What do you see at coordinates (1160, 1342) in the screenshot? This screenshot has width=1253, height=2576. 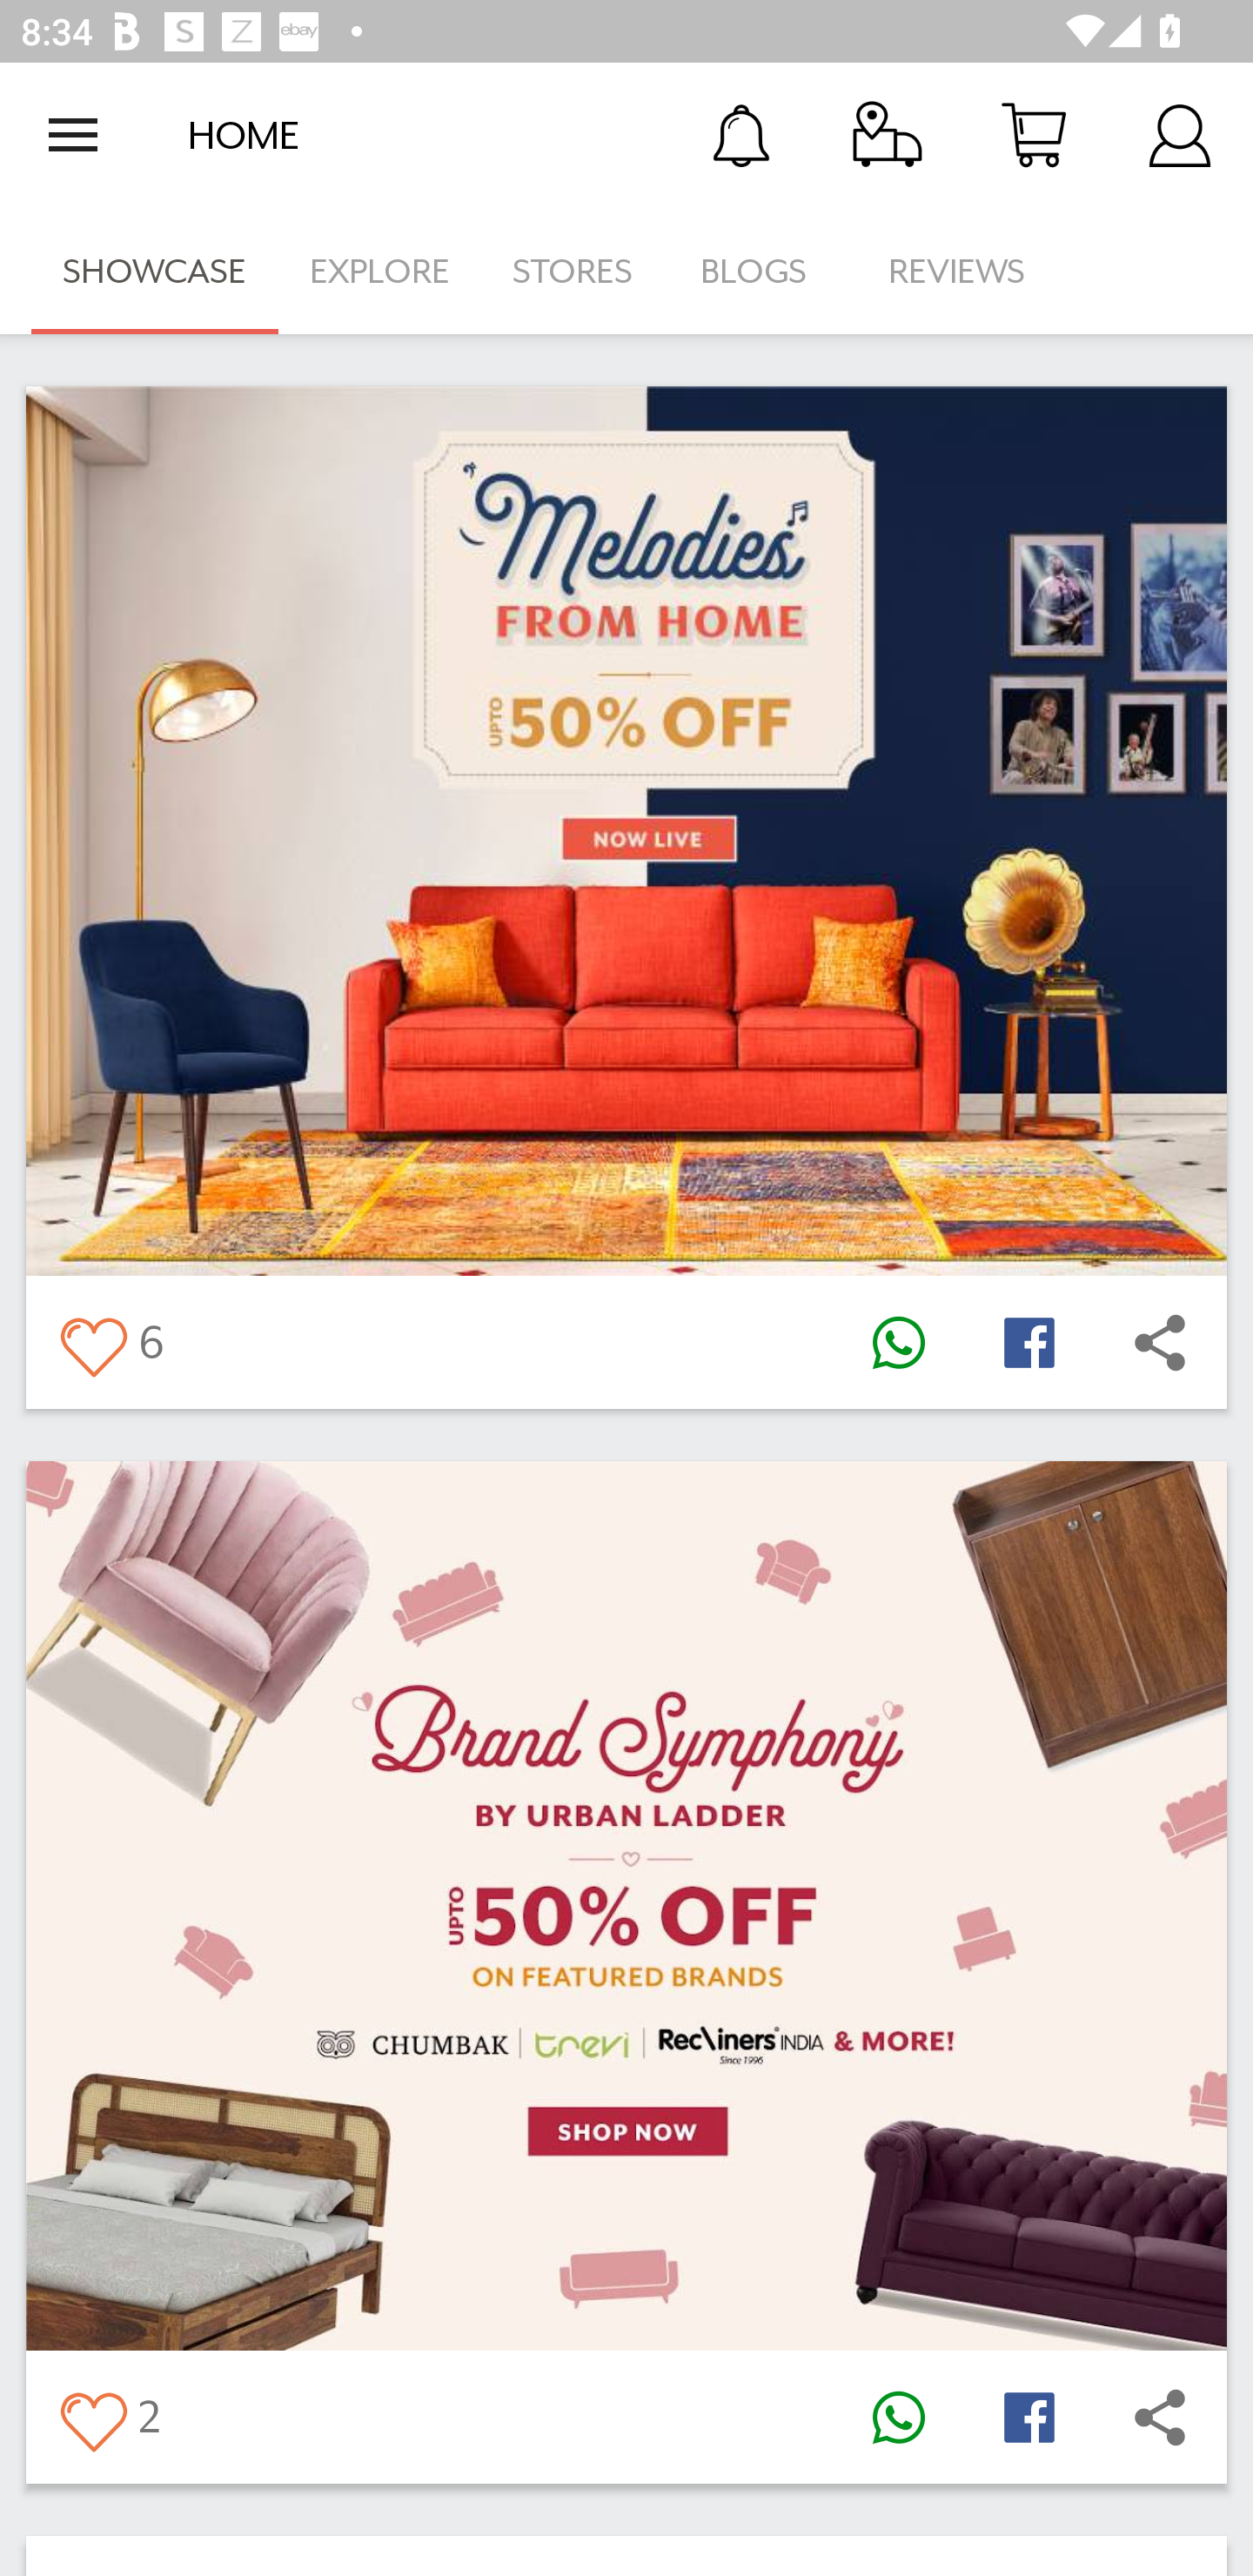 I see `` at bounding box center [1160, 1342].